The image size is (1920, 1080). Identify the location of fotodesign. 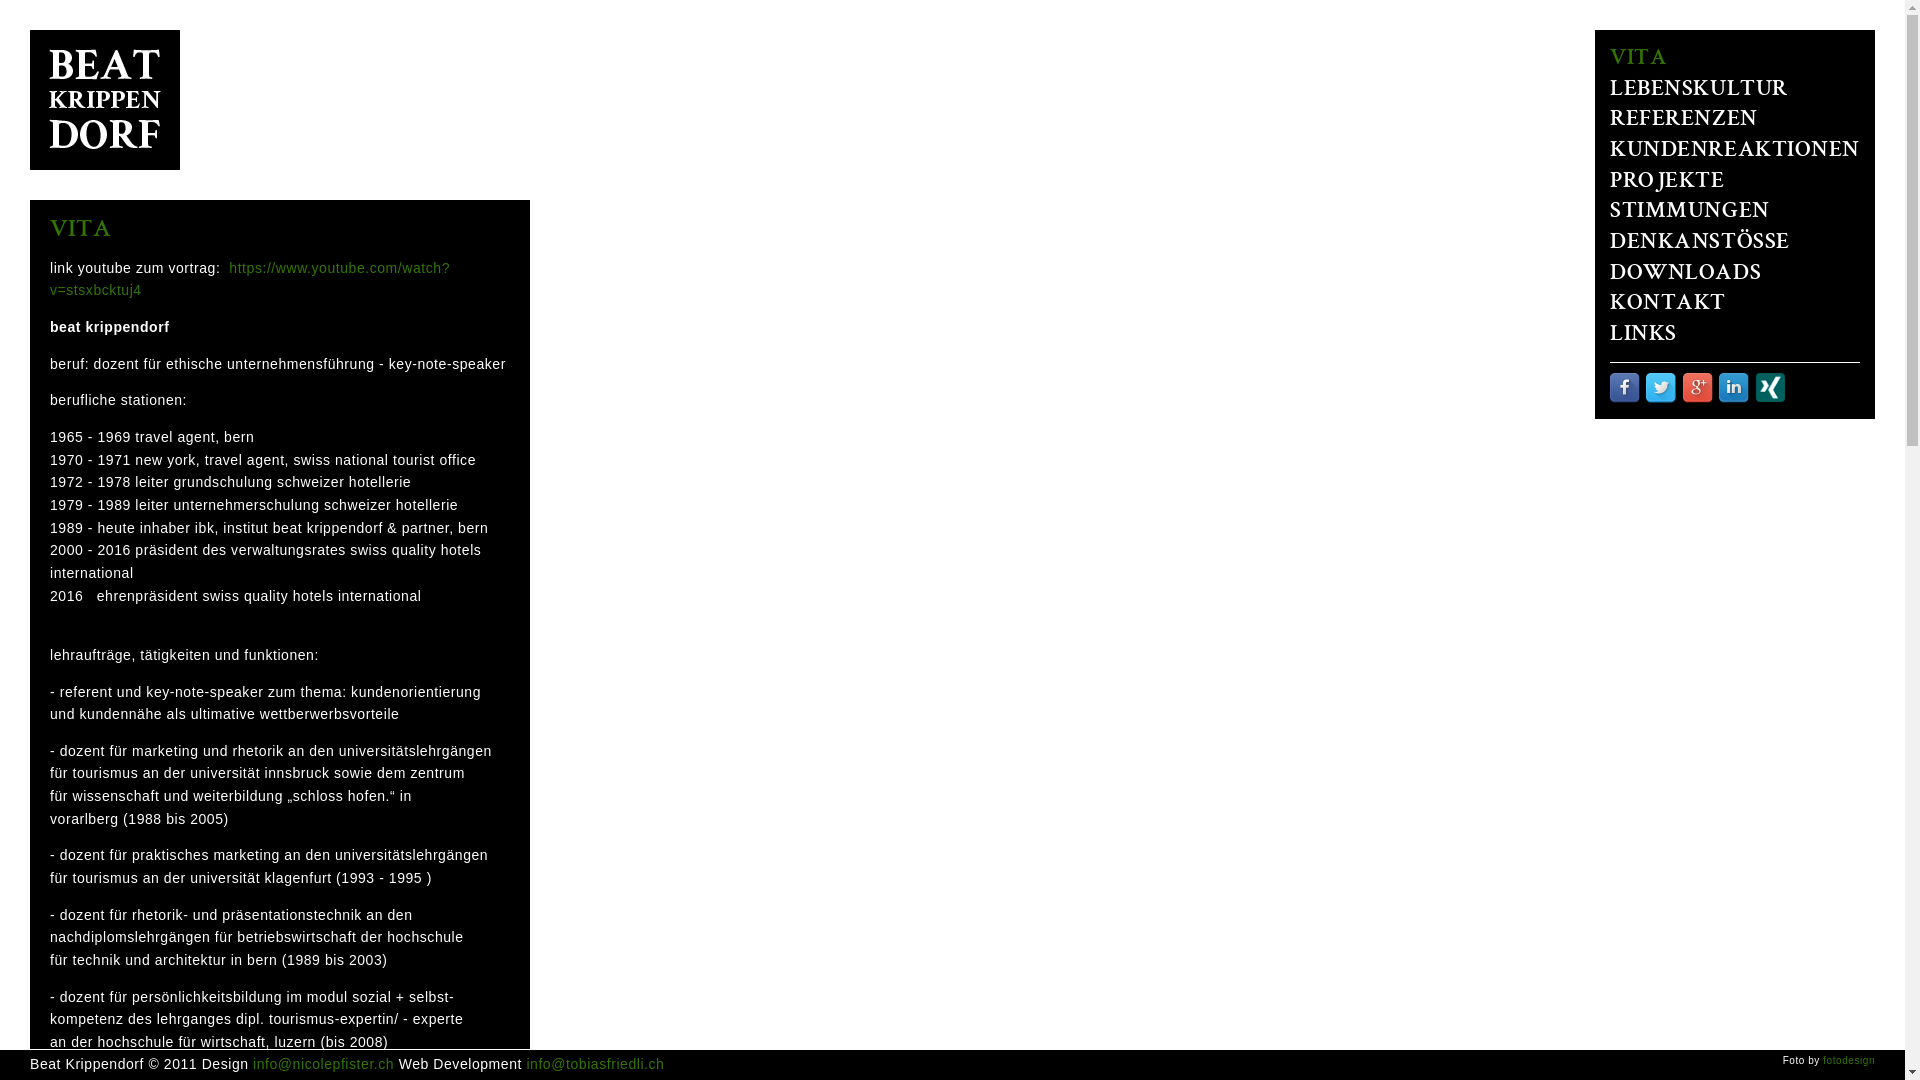
(1849, 1060).